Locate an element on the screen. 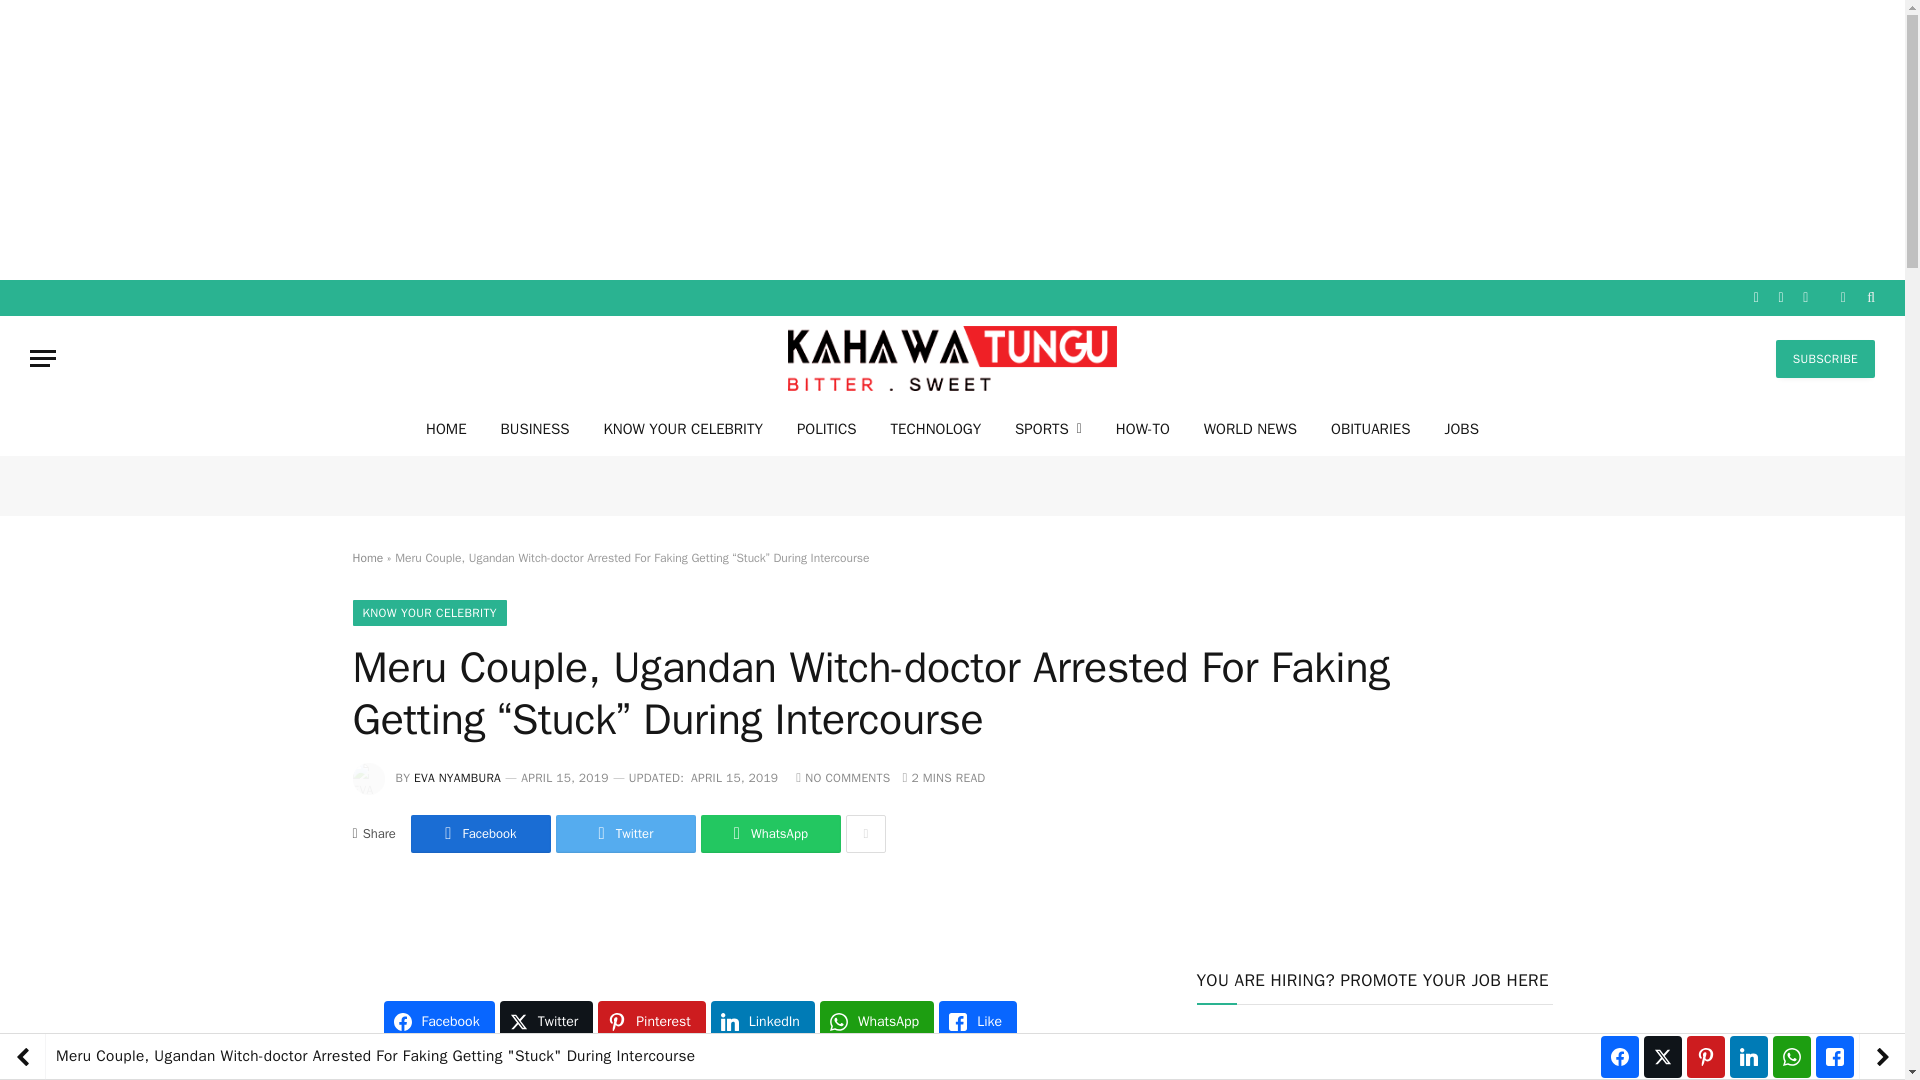 This screenshot has width=1920, height=1080. Switch to Dark Design - easier on eyes. is located at coordinates (1842, 297).